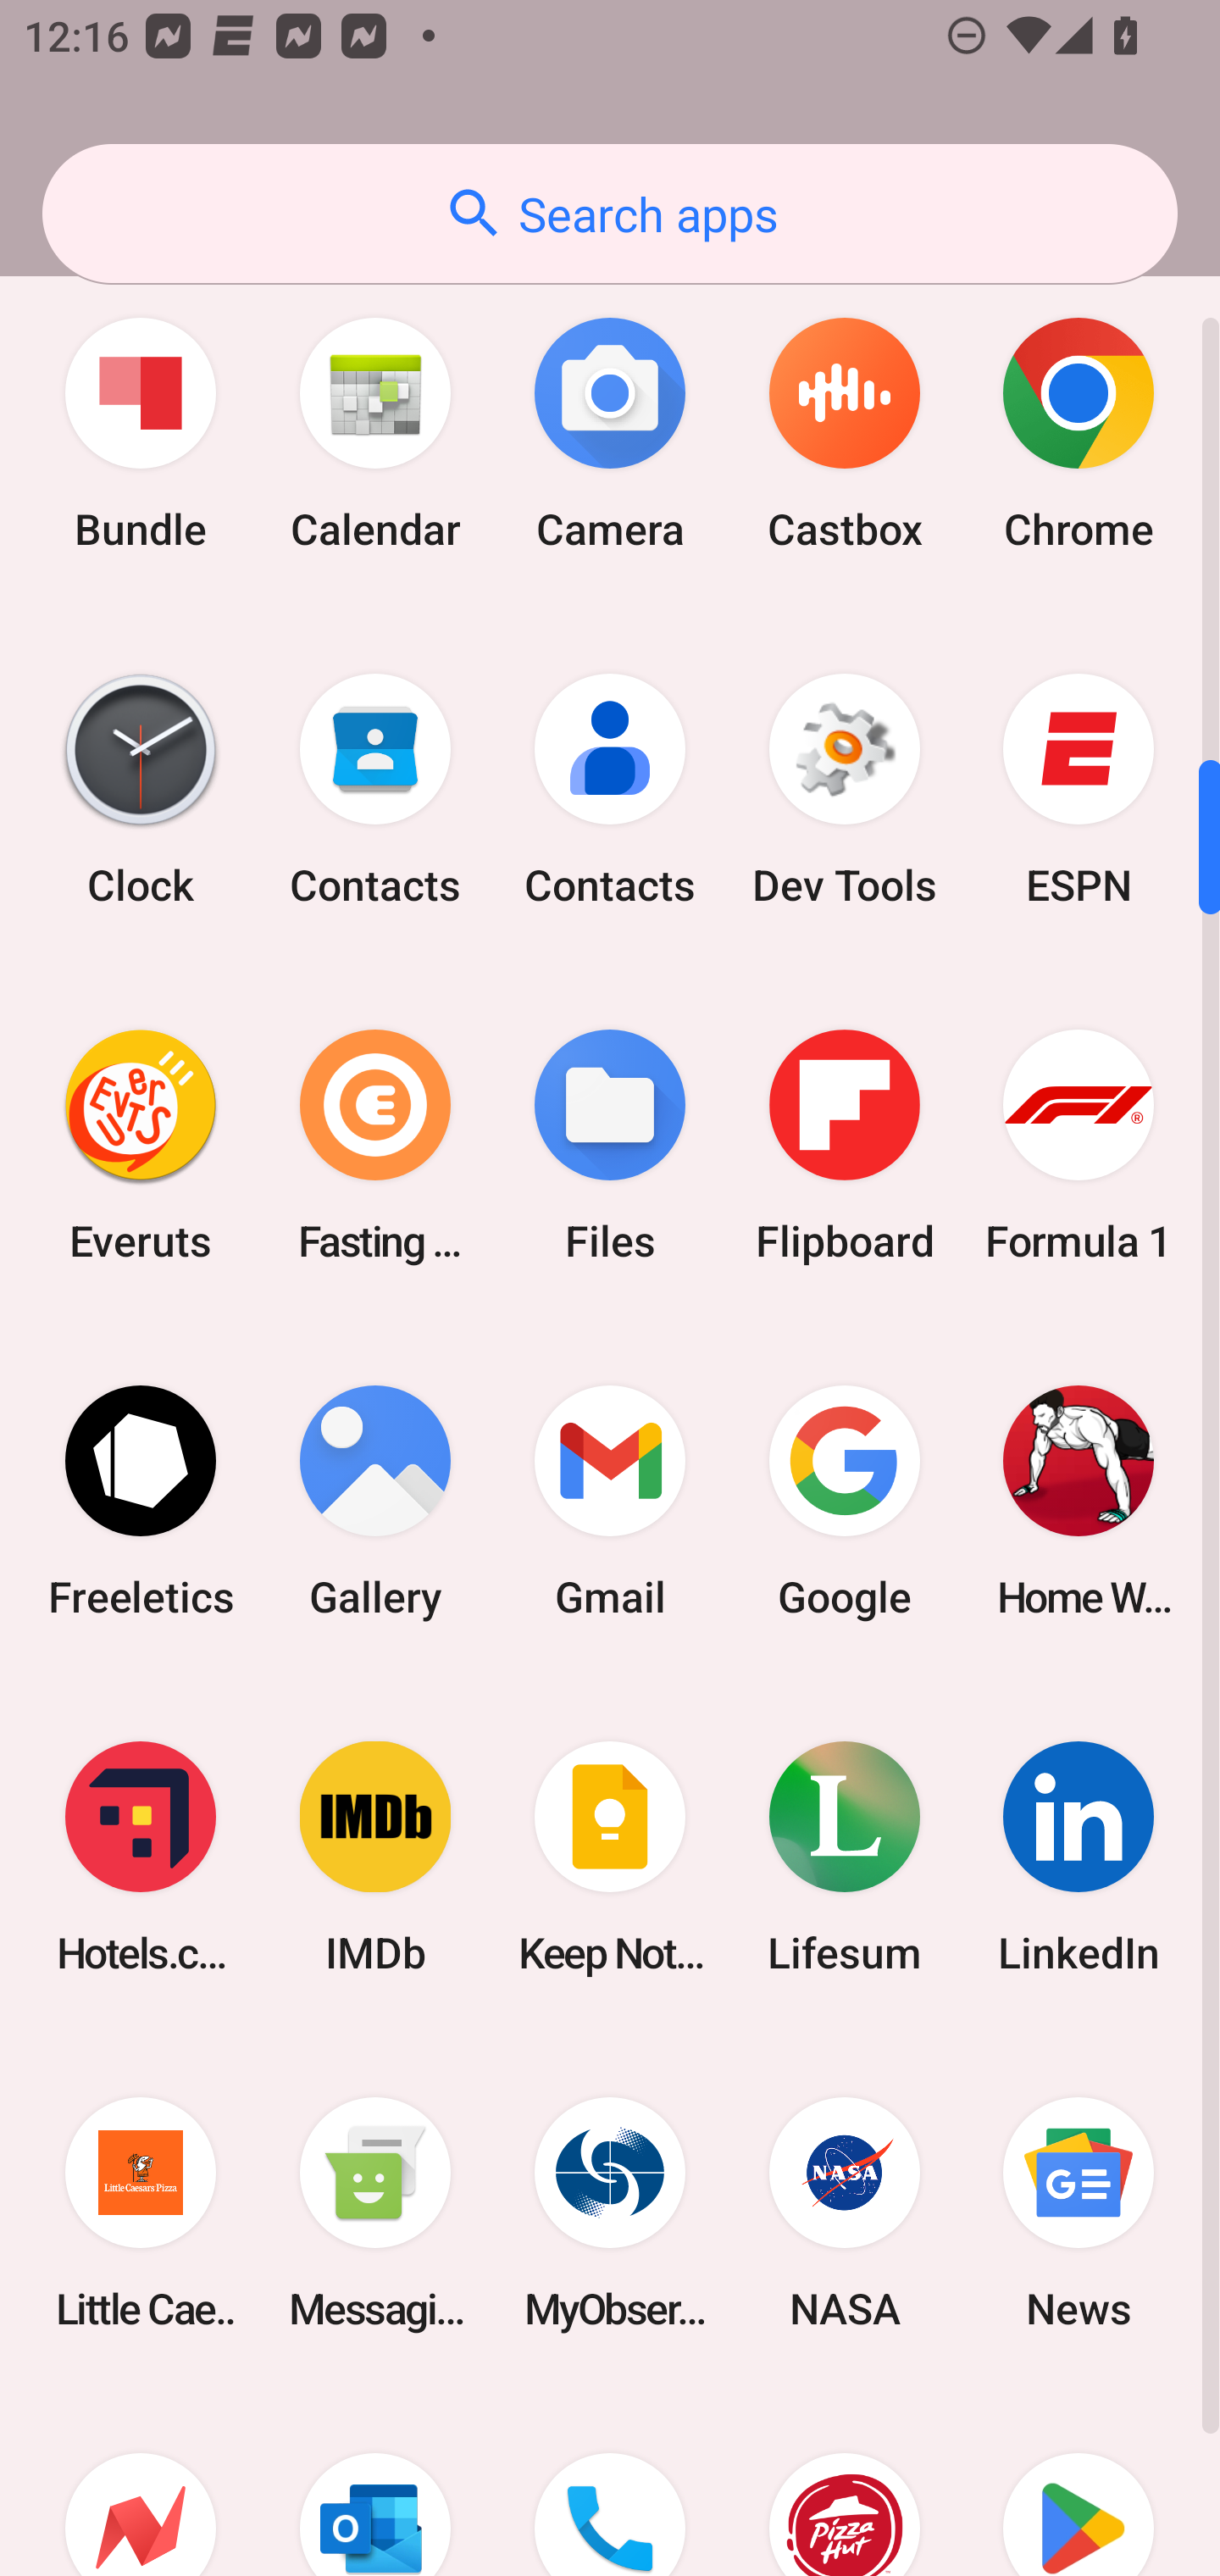  Describe the element at coordinates (1079, 1857) in the screenshot. I see `LinkedIn` at that location.